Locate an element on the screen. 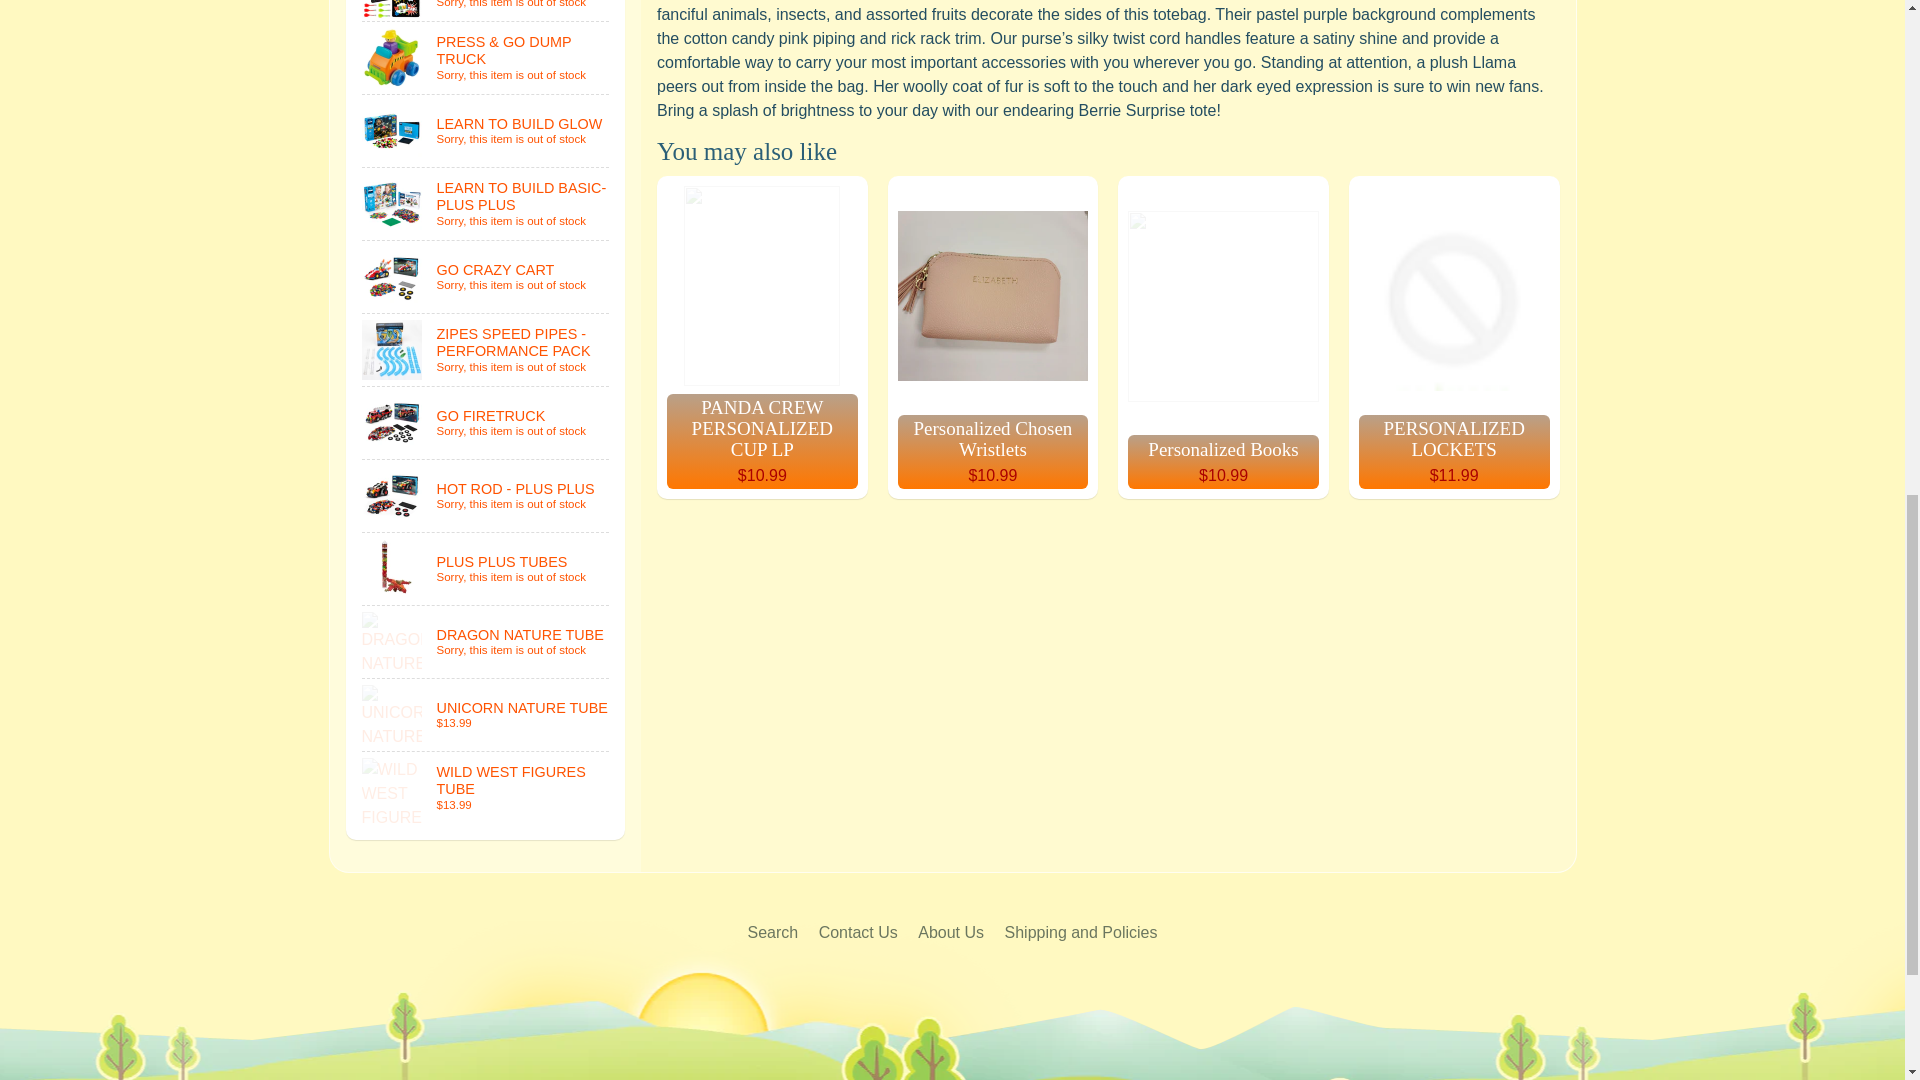 Image resolution: width=1920 pixels, height=1080 pixels. GO FIRETRUCK is located at coordinates (486, 422).